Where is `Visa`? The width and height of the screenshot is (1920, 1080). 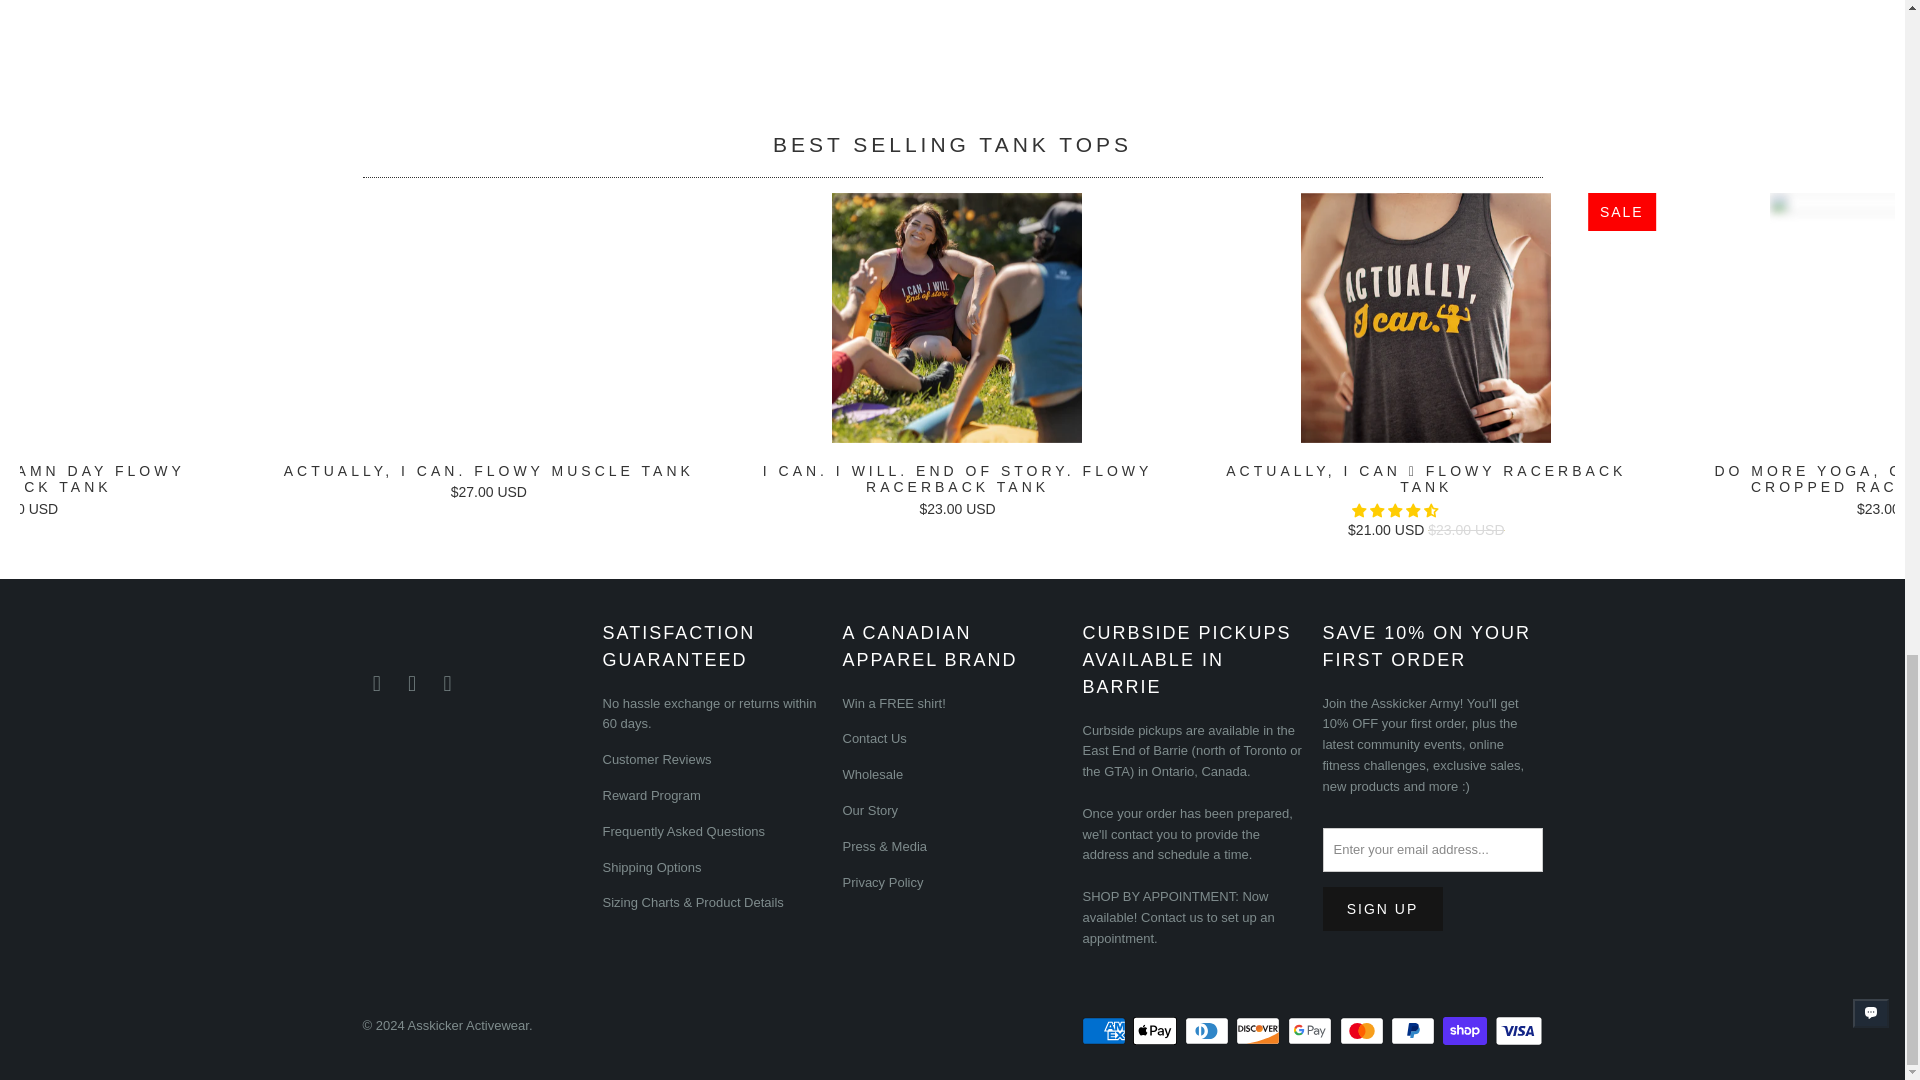
Visa is located at coordinates (1517, 1031).